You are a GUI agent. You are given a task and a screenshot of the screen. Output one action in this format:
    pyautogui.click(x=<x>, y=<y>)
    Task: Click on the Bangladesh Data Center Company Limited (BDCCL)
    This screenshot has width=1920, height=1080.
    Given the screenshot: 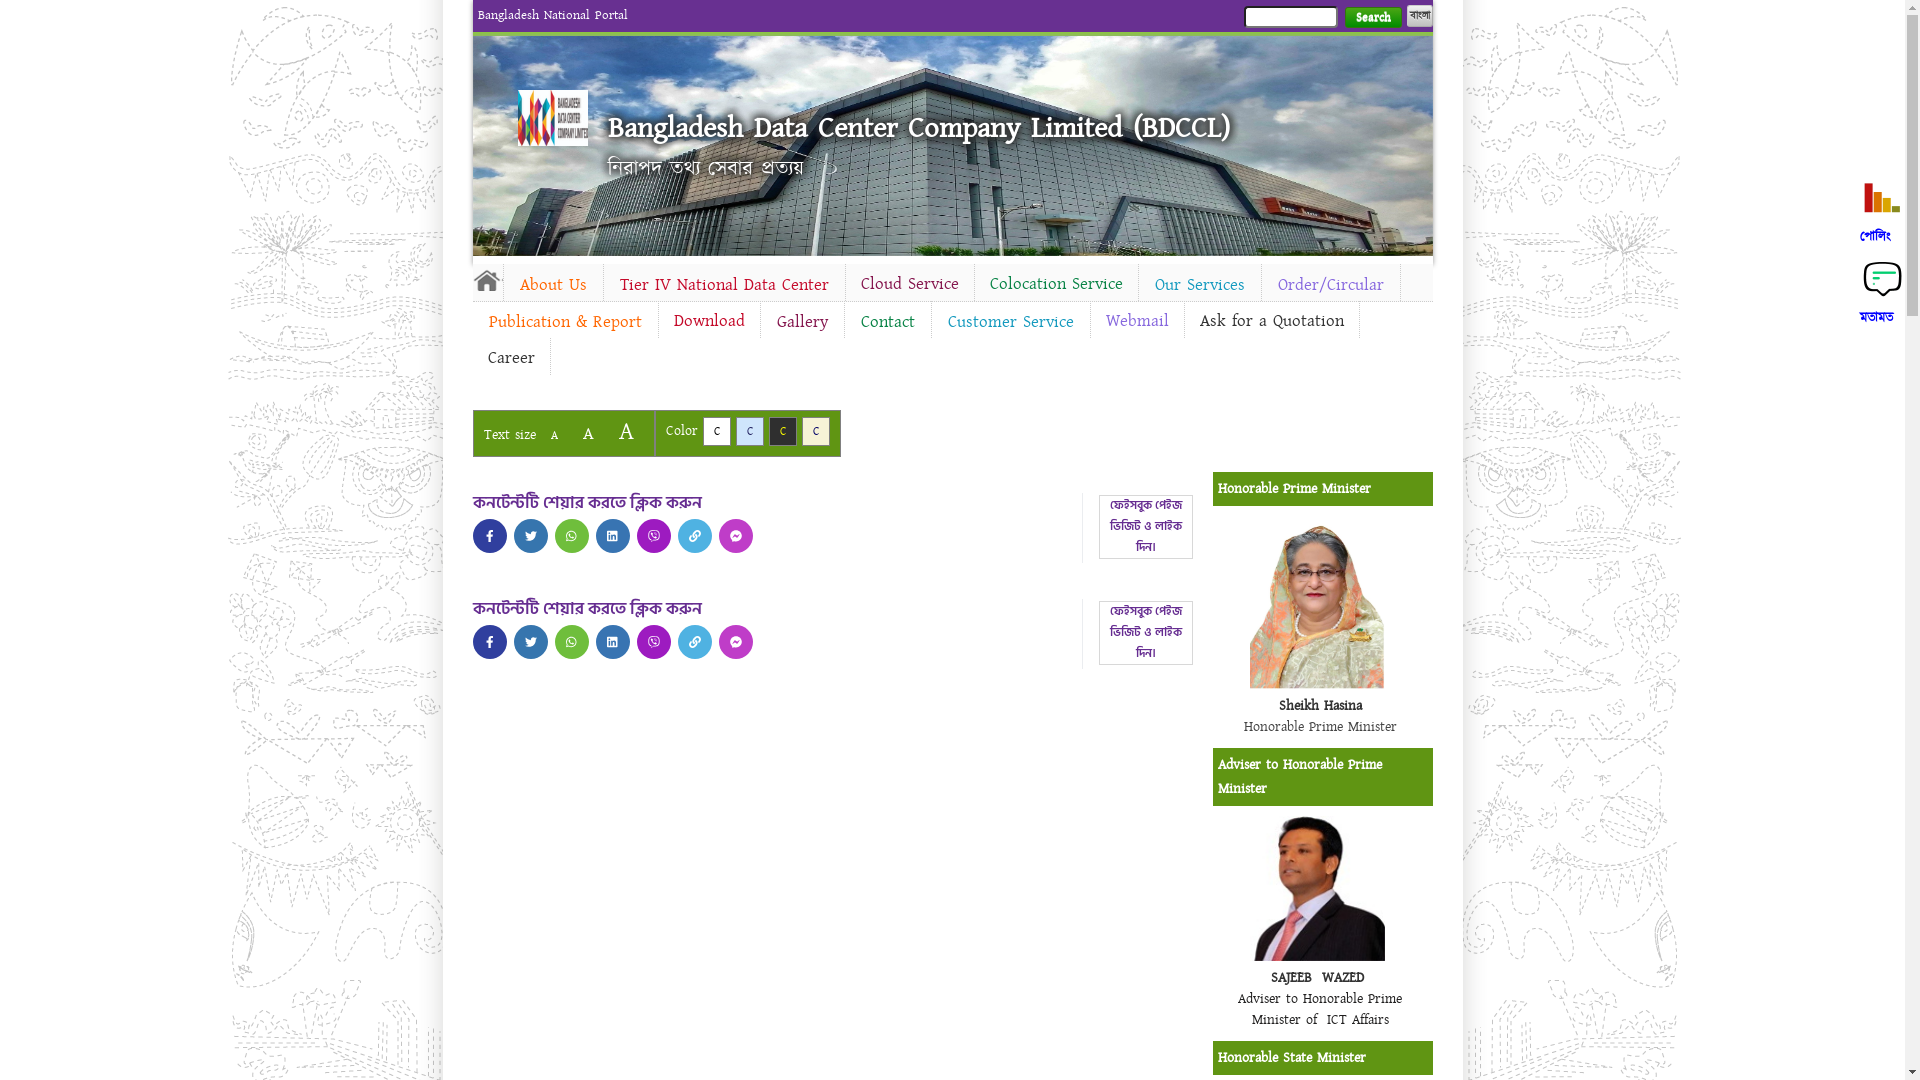 What is the action you would take?
    pyautogui.click(x=919, y=128)
    